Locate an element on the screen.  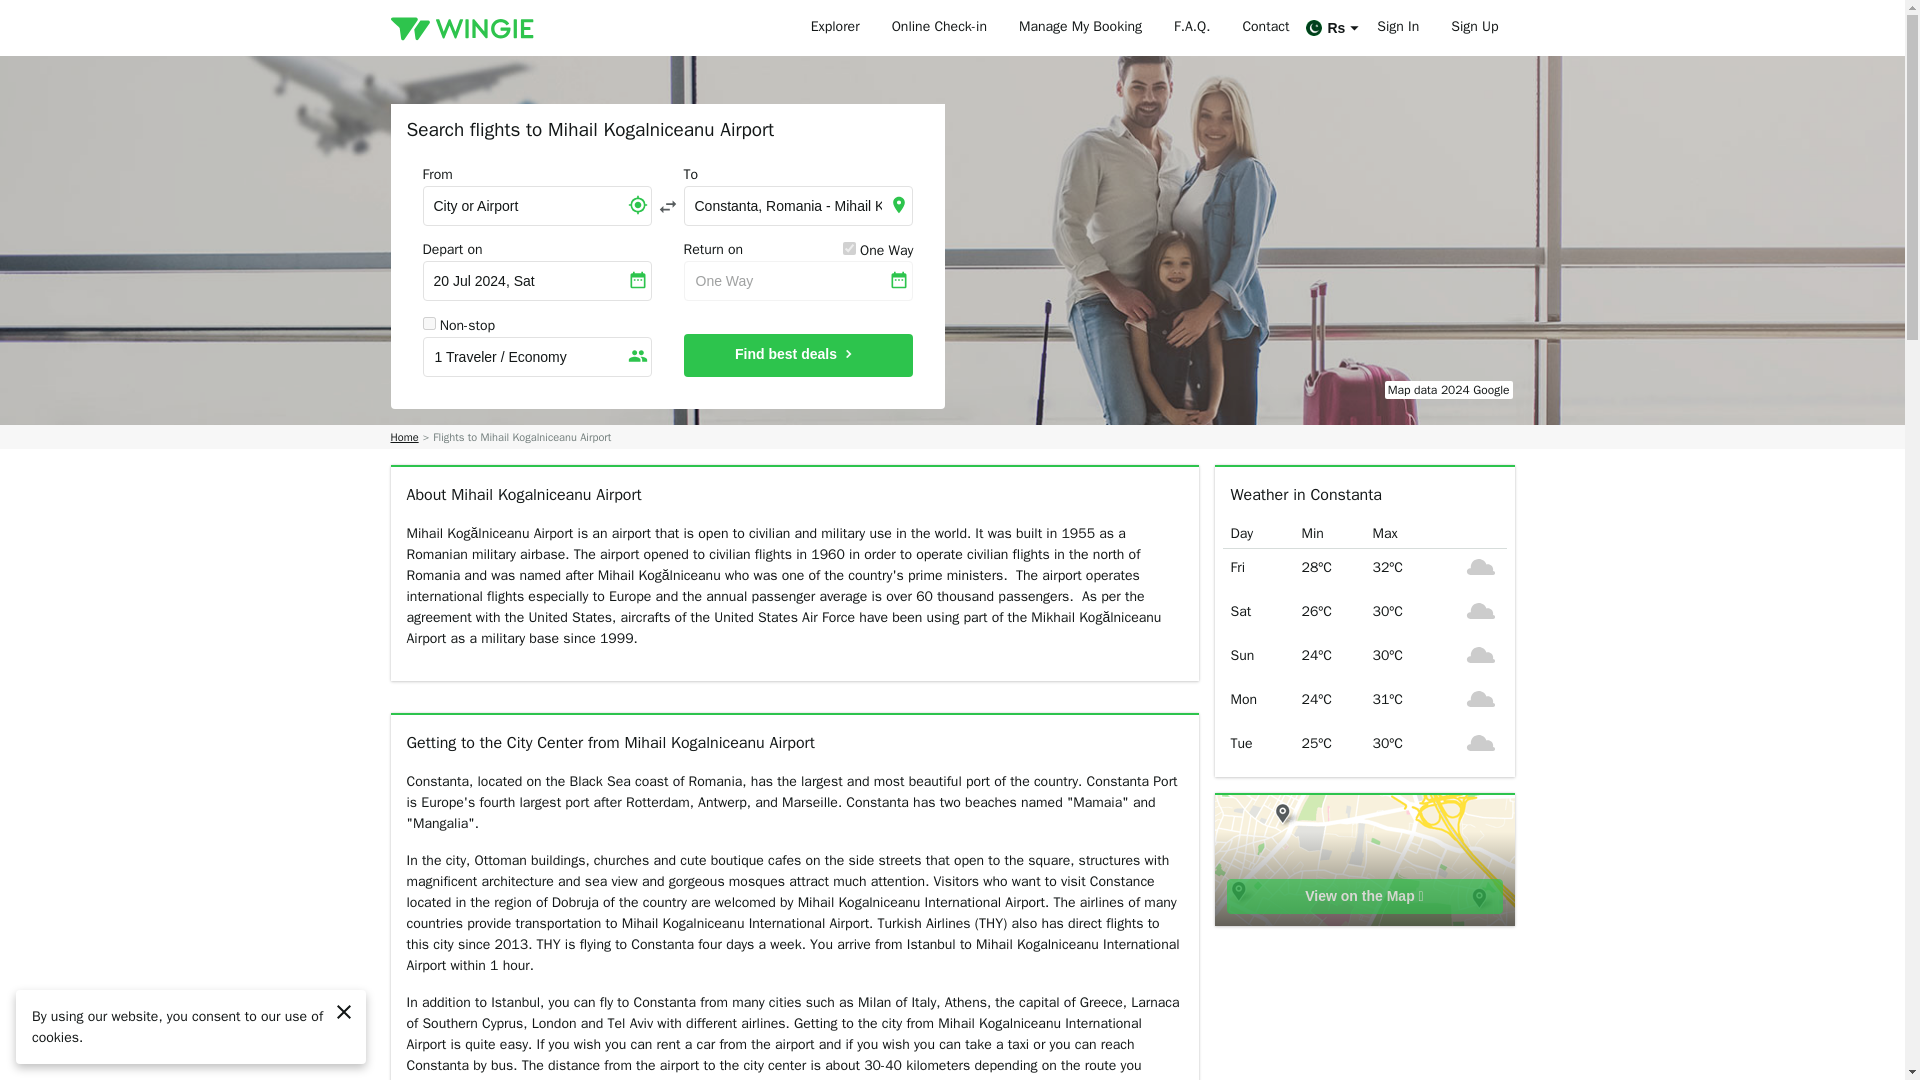
on is located at coordinates (849, 248).